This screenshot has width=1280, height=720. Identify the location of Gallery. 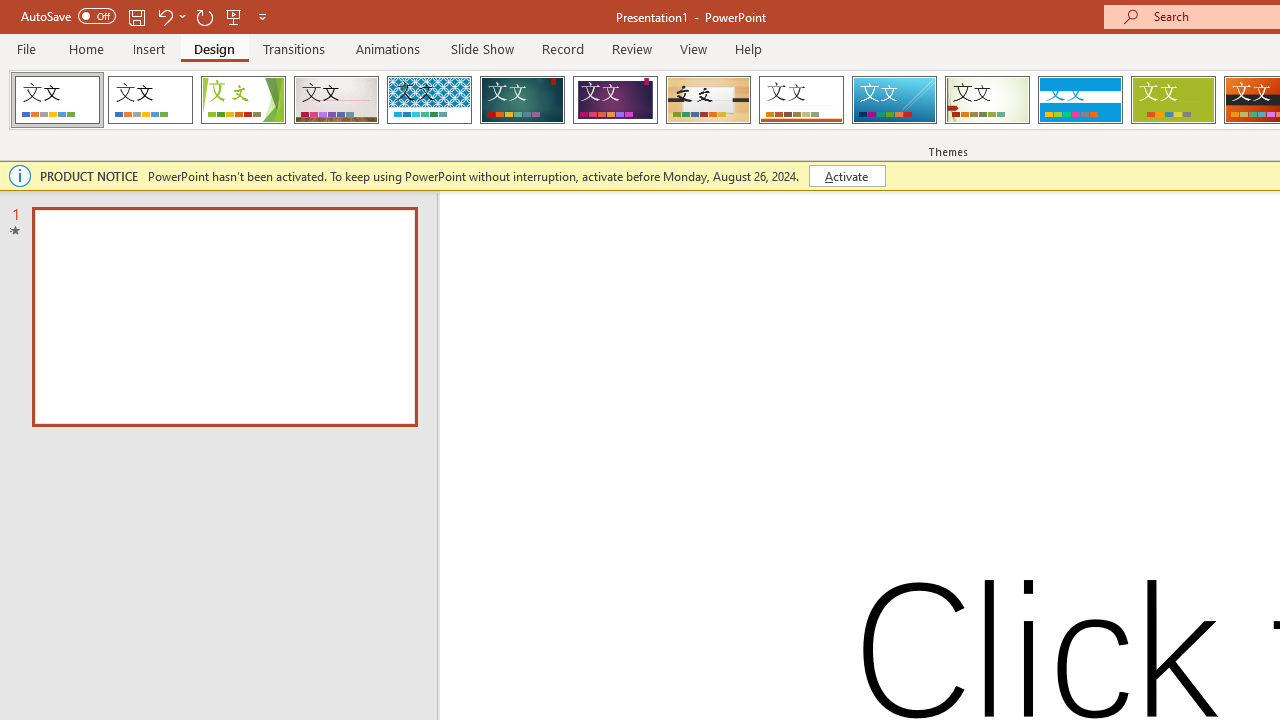
(336, 100).